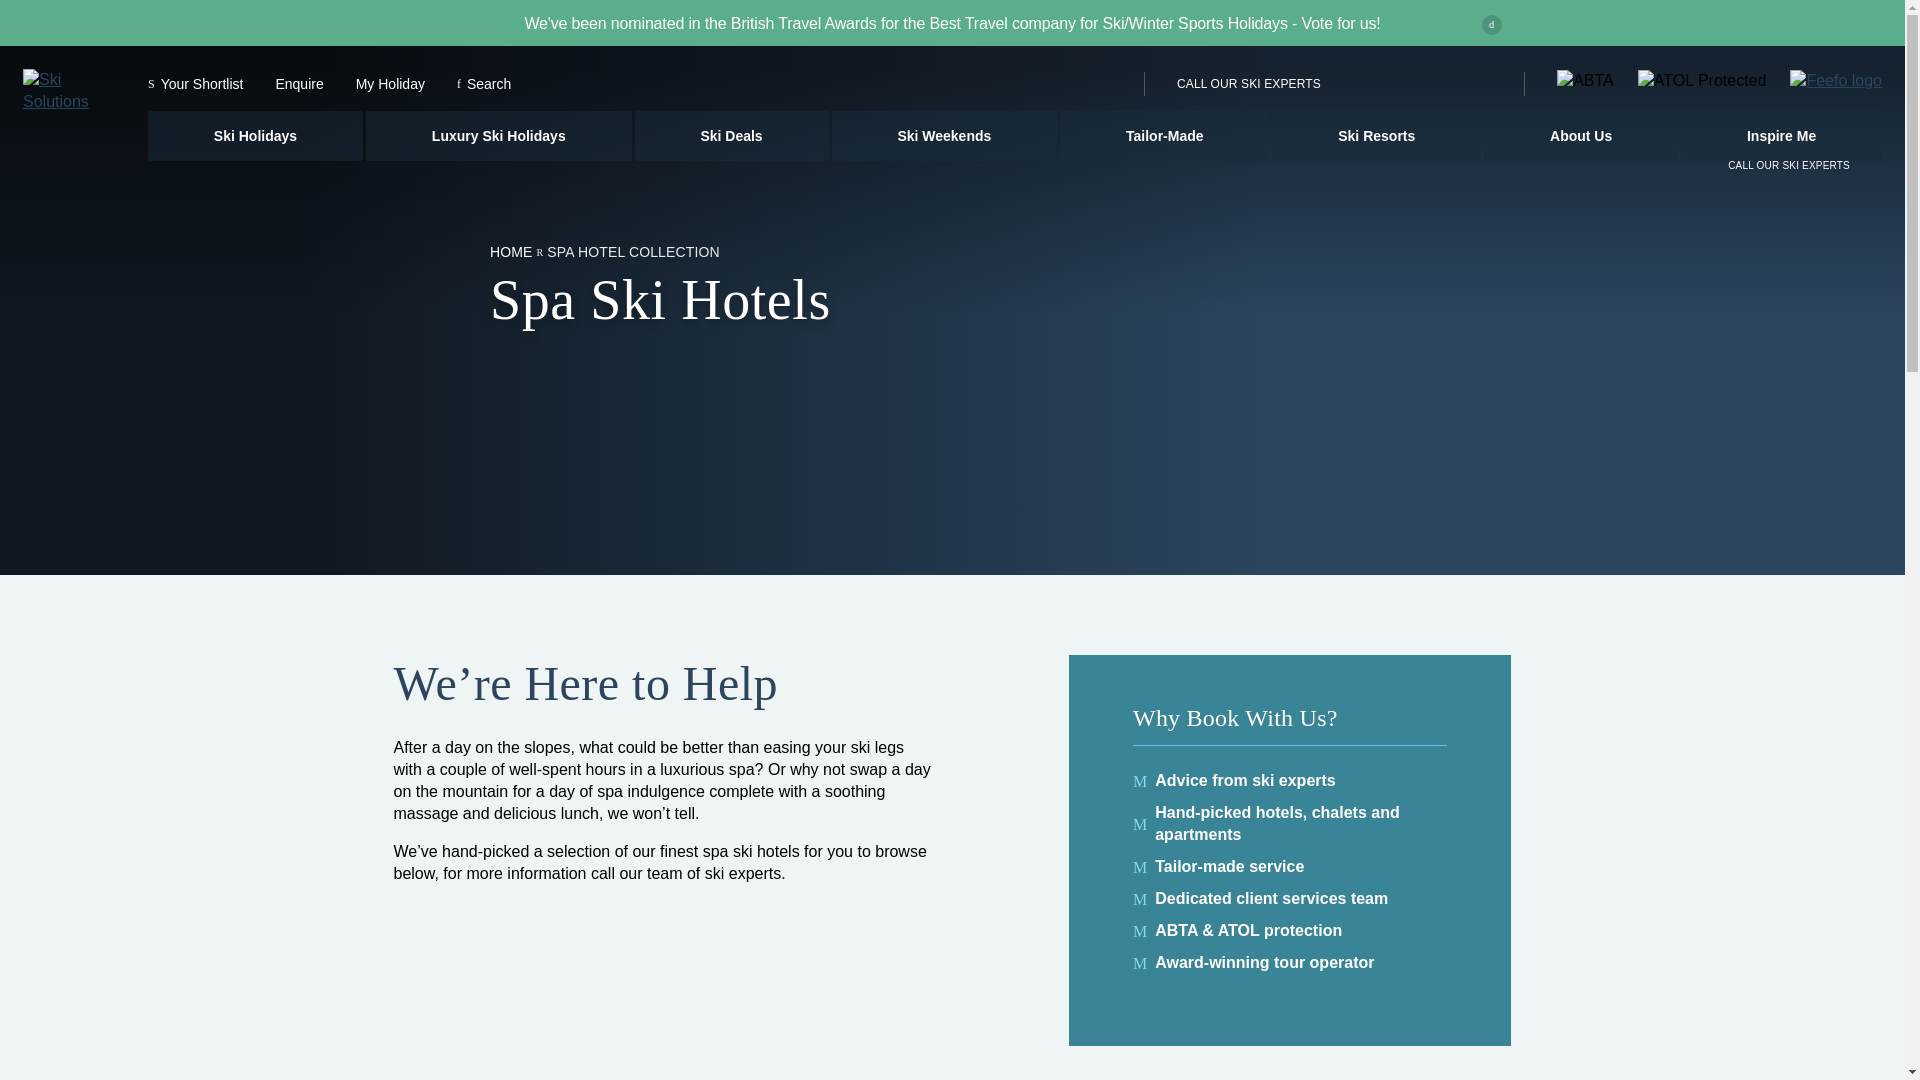  I want to click on Your Shortlist, so click(195, 83).